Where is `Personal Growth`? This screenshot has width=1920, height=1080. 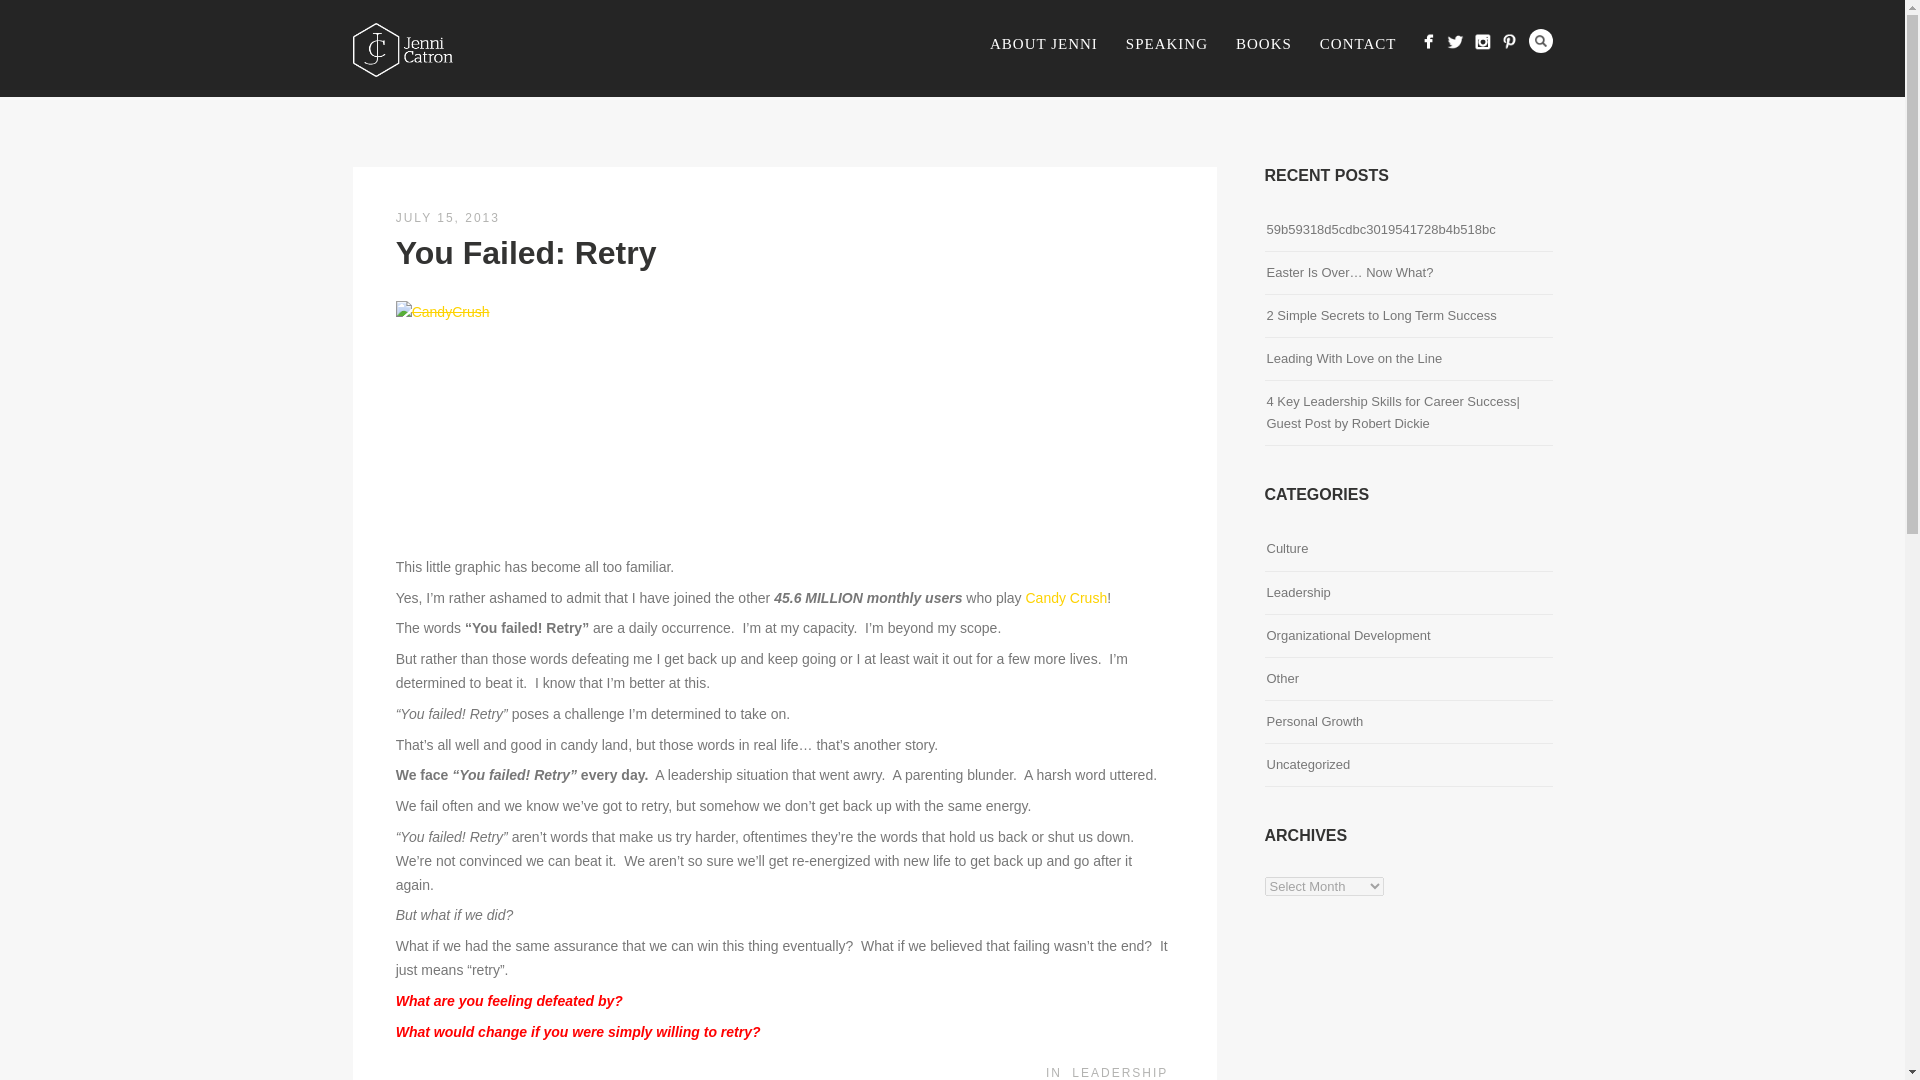
Personal Growth is located at coordinates (1314, 721).